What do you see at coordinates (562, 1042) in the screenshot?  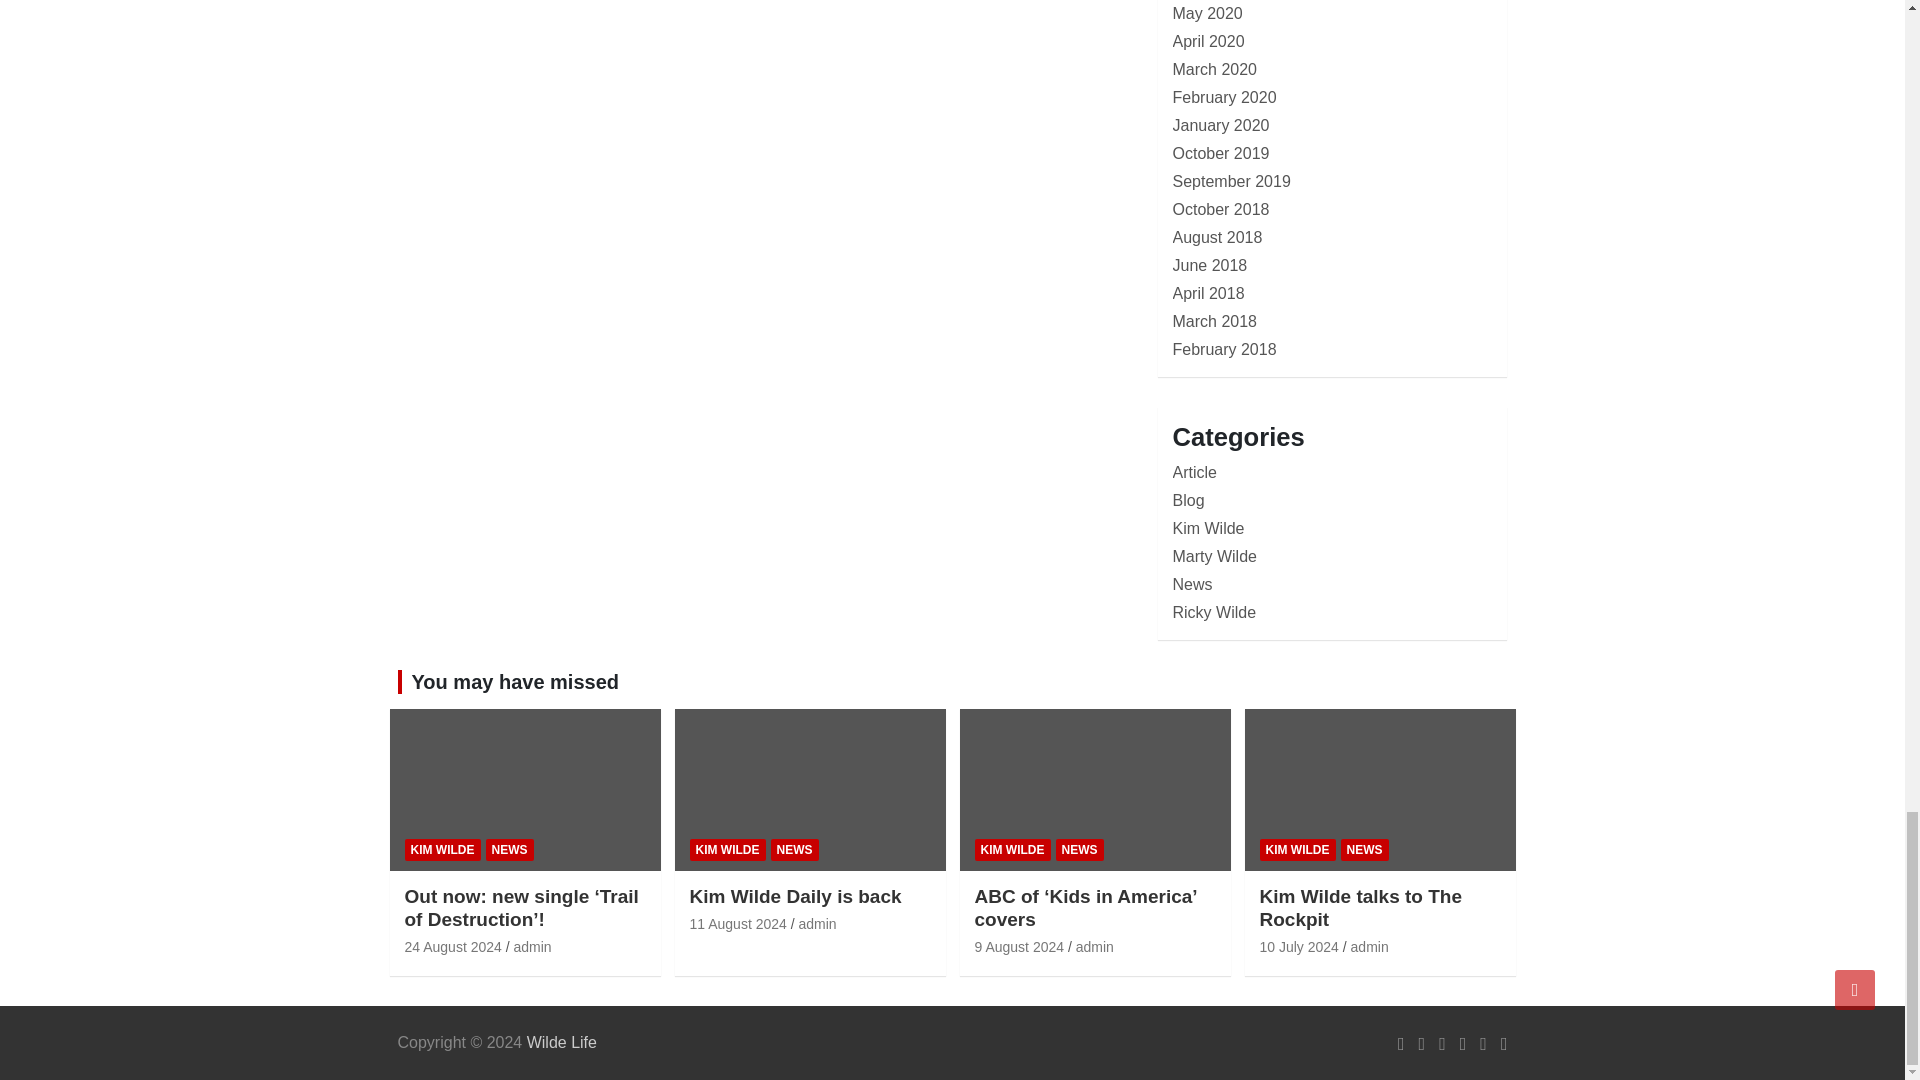 I see `Wilde Life` at bounding box center [562, 1042].